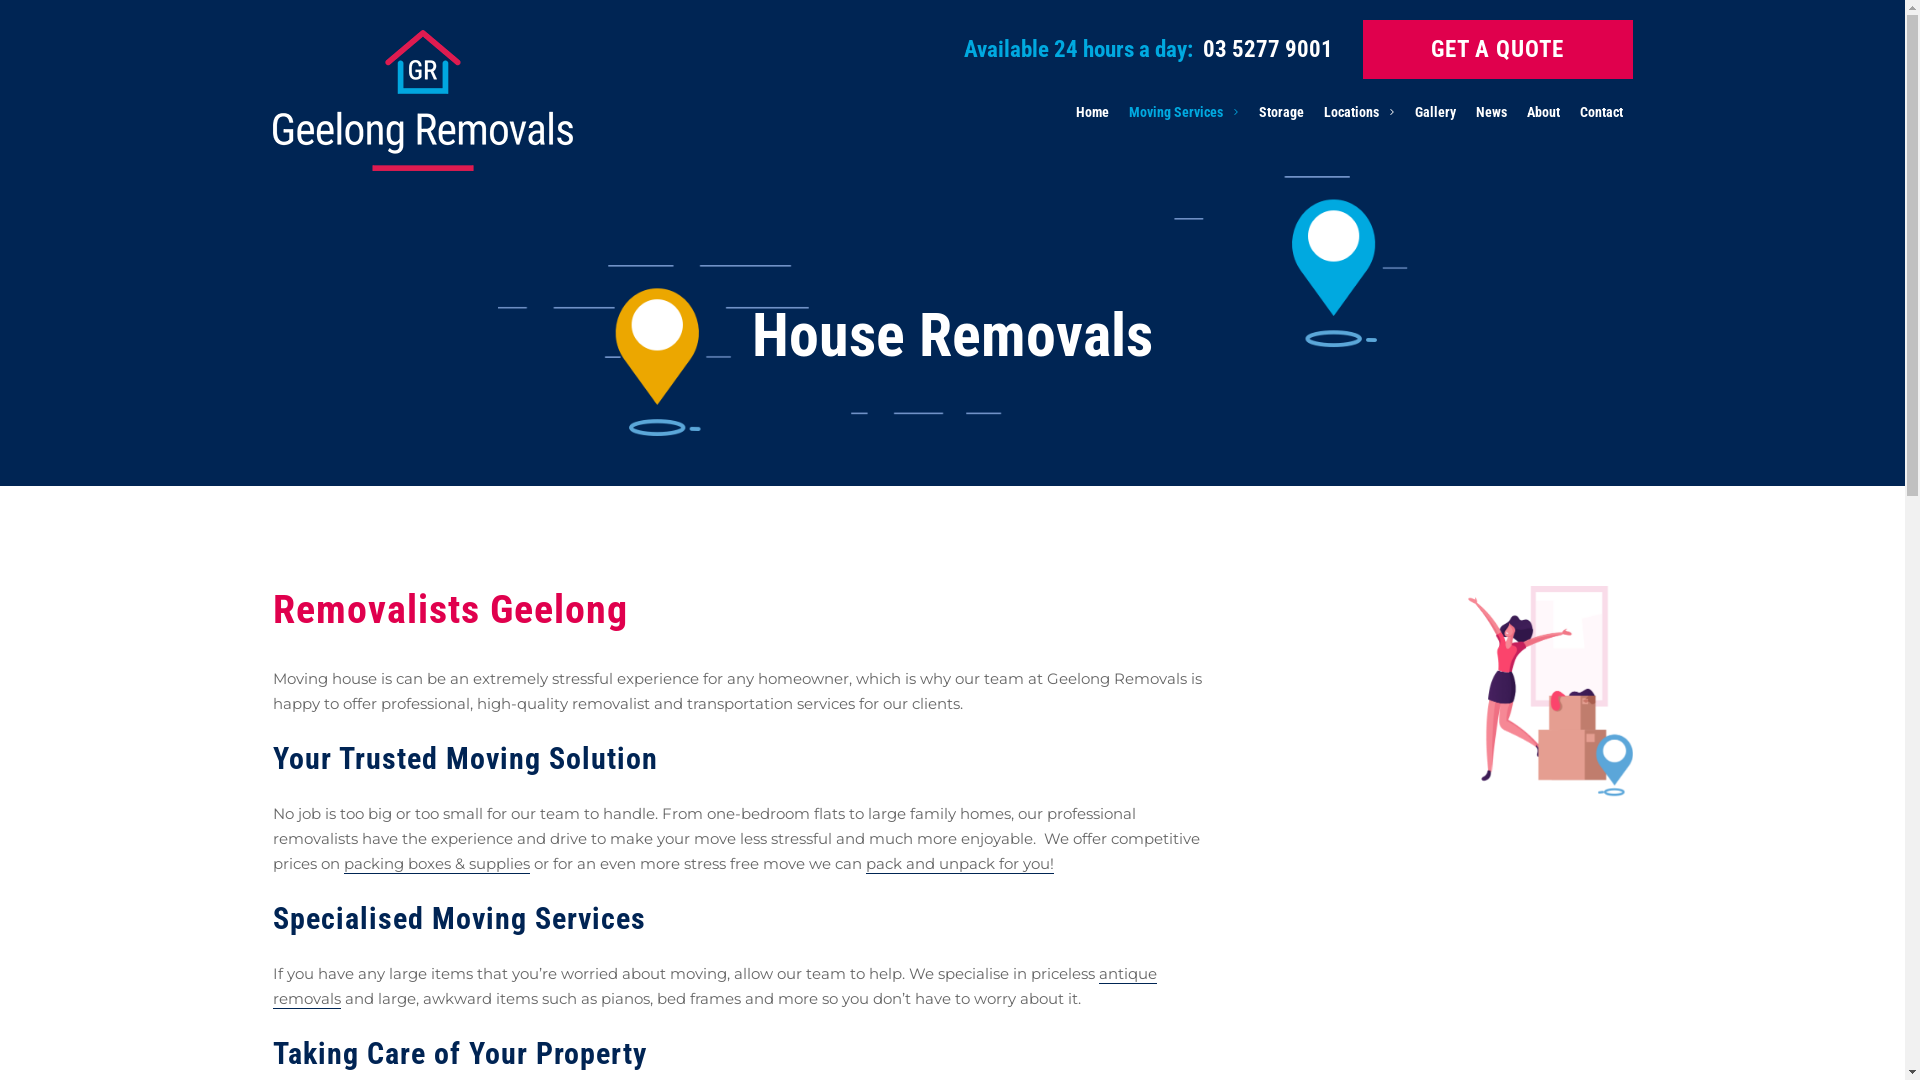  Describe the element at coordinates (714, 986) in the screenshot. I see `antique removals` at that location.